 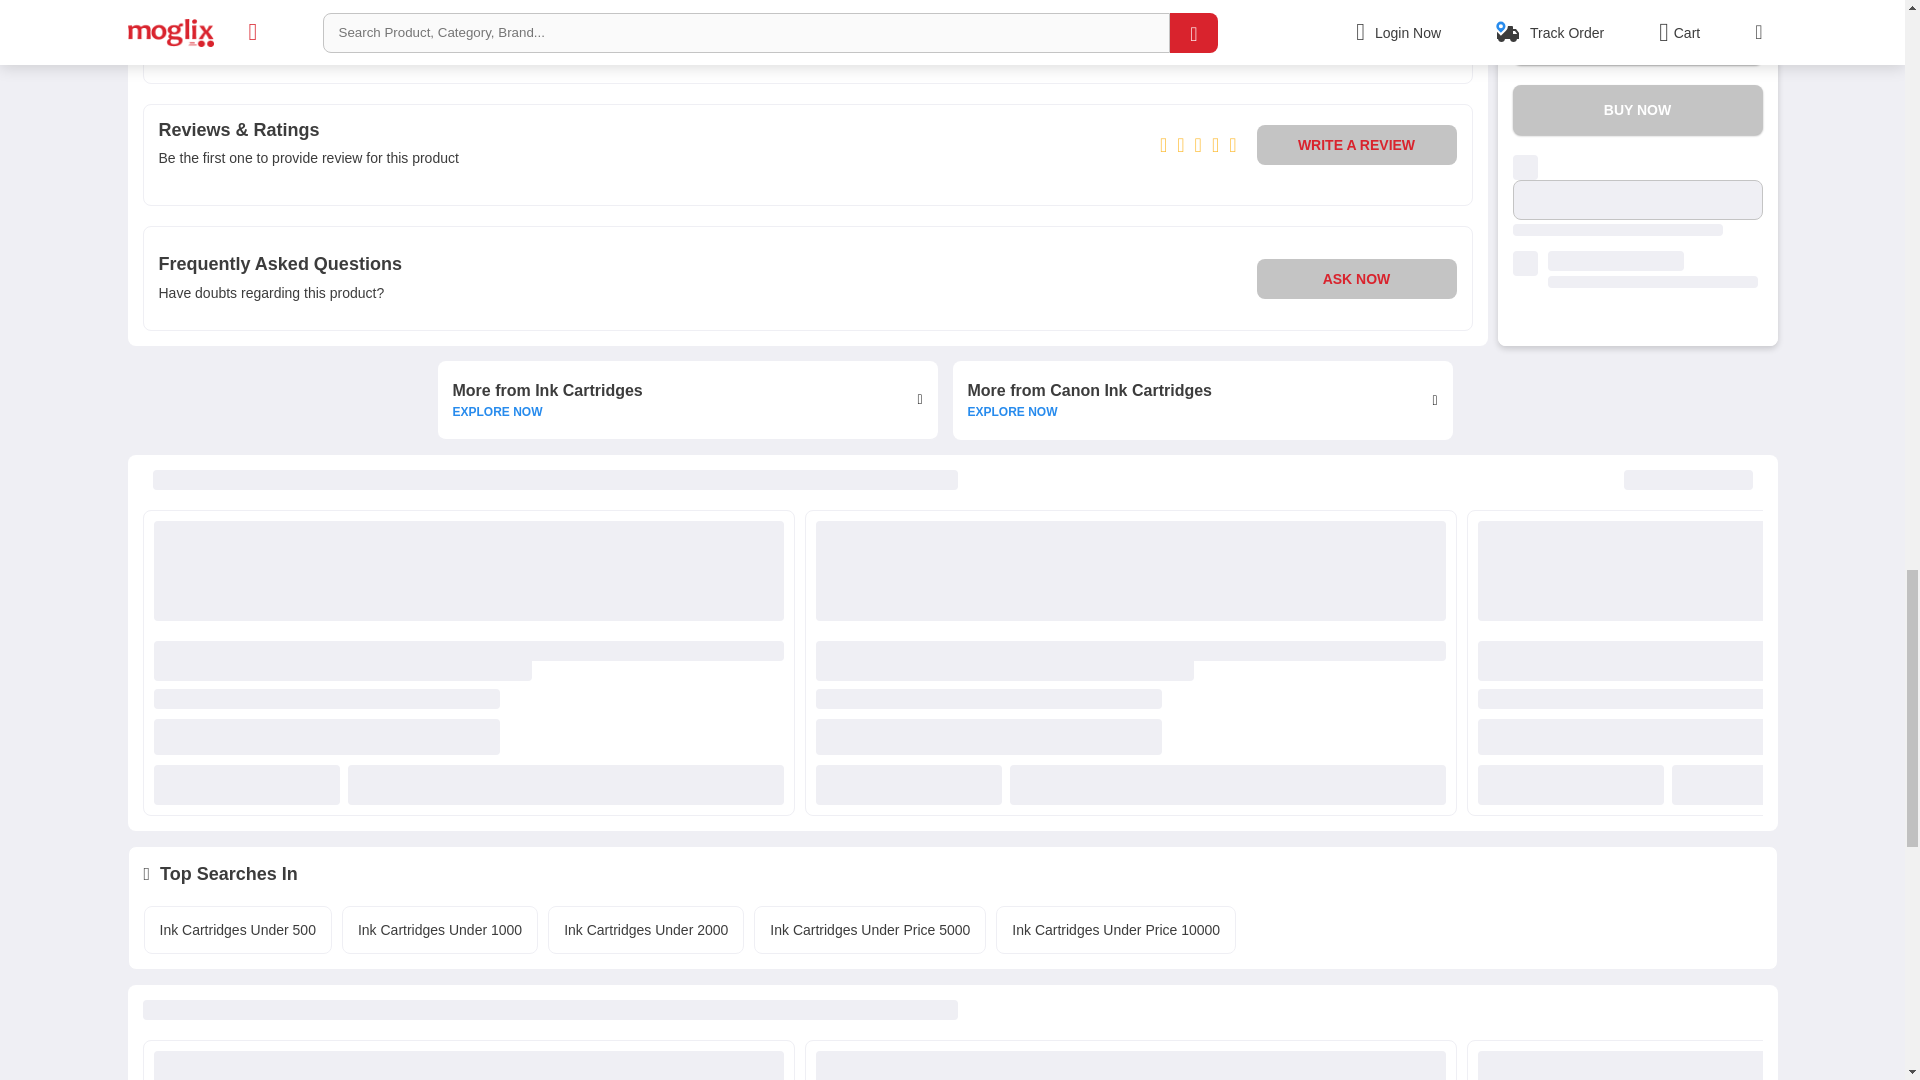 What do you see at coordinates (1202, 400) in the screenshot?
I see `Ink Cartridges Under Price 10000` at bounding box center [1202, 400].